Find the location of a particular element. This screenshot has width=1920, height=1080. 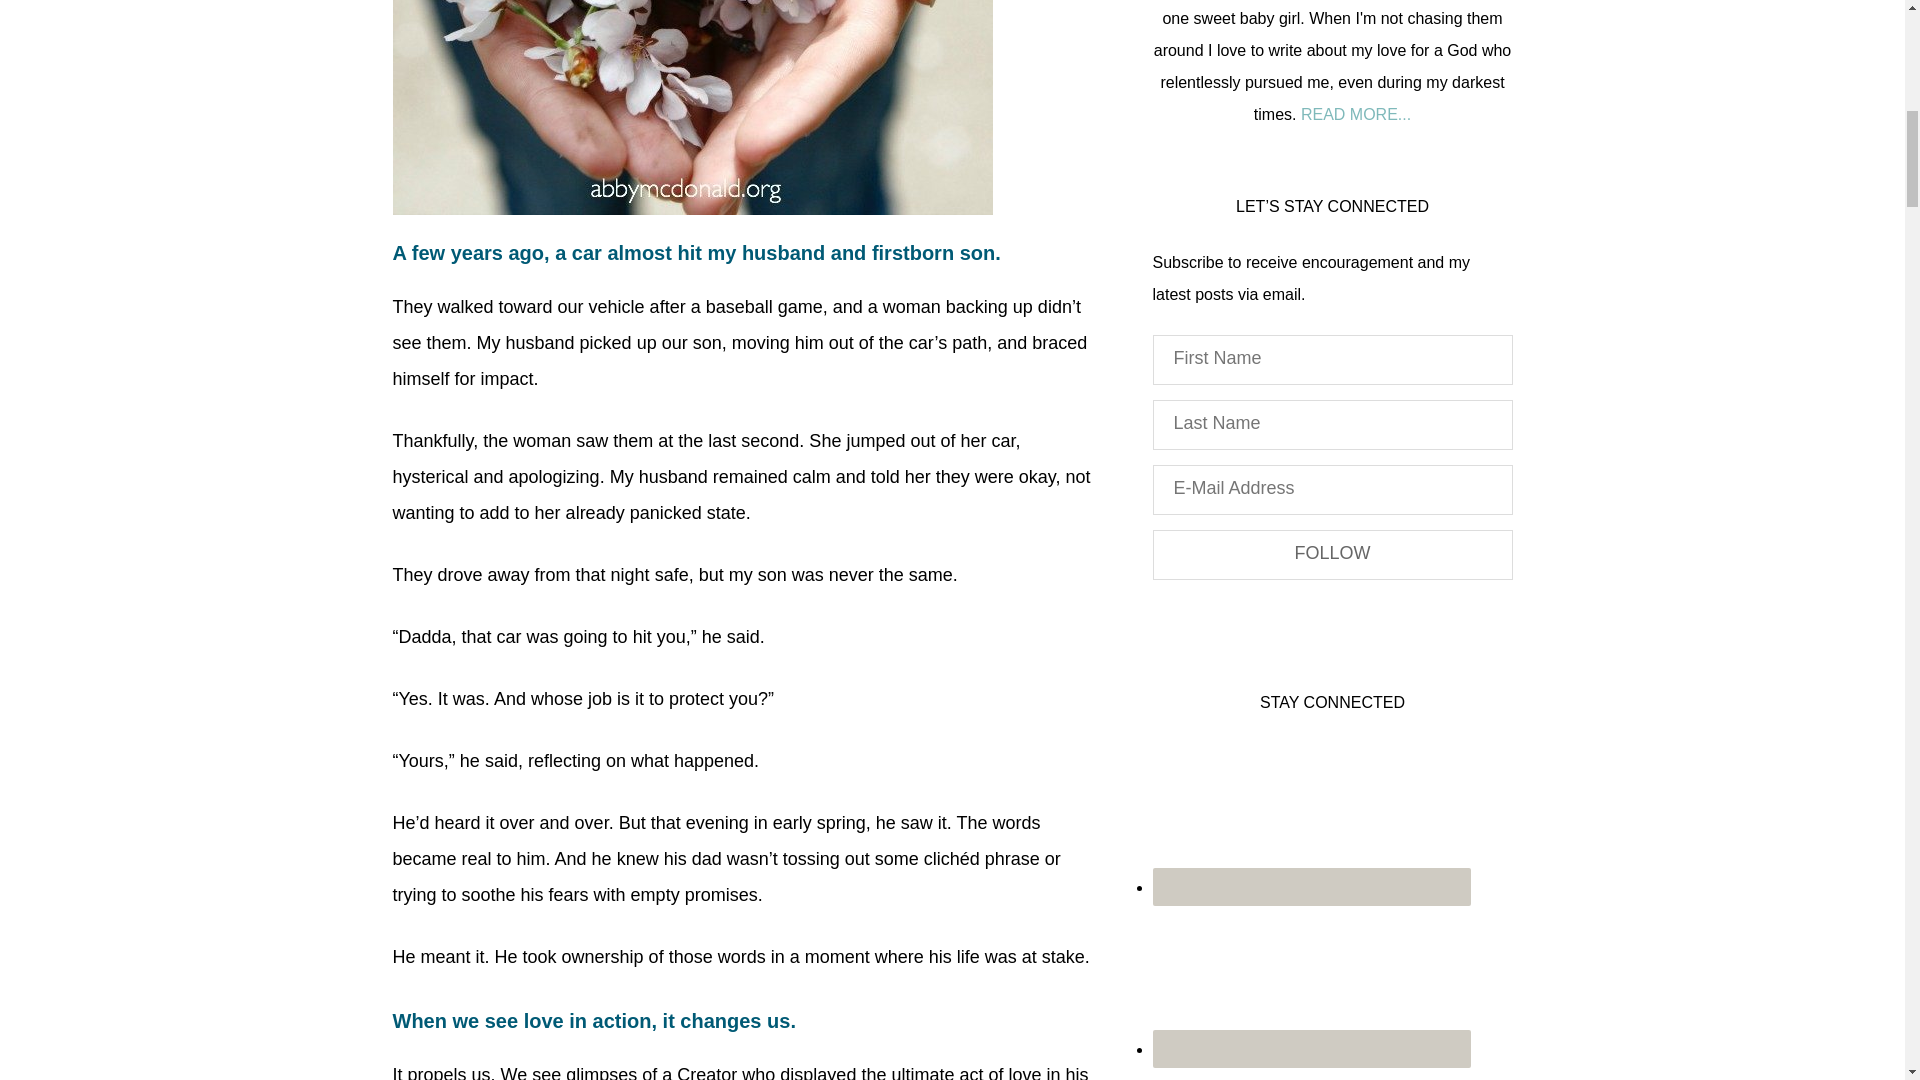

FOLLOW is located at coordinates (1332, 554).